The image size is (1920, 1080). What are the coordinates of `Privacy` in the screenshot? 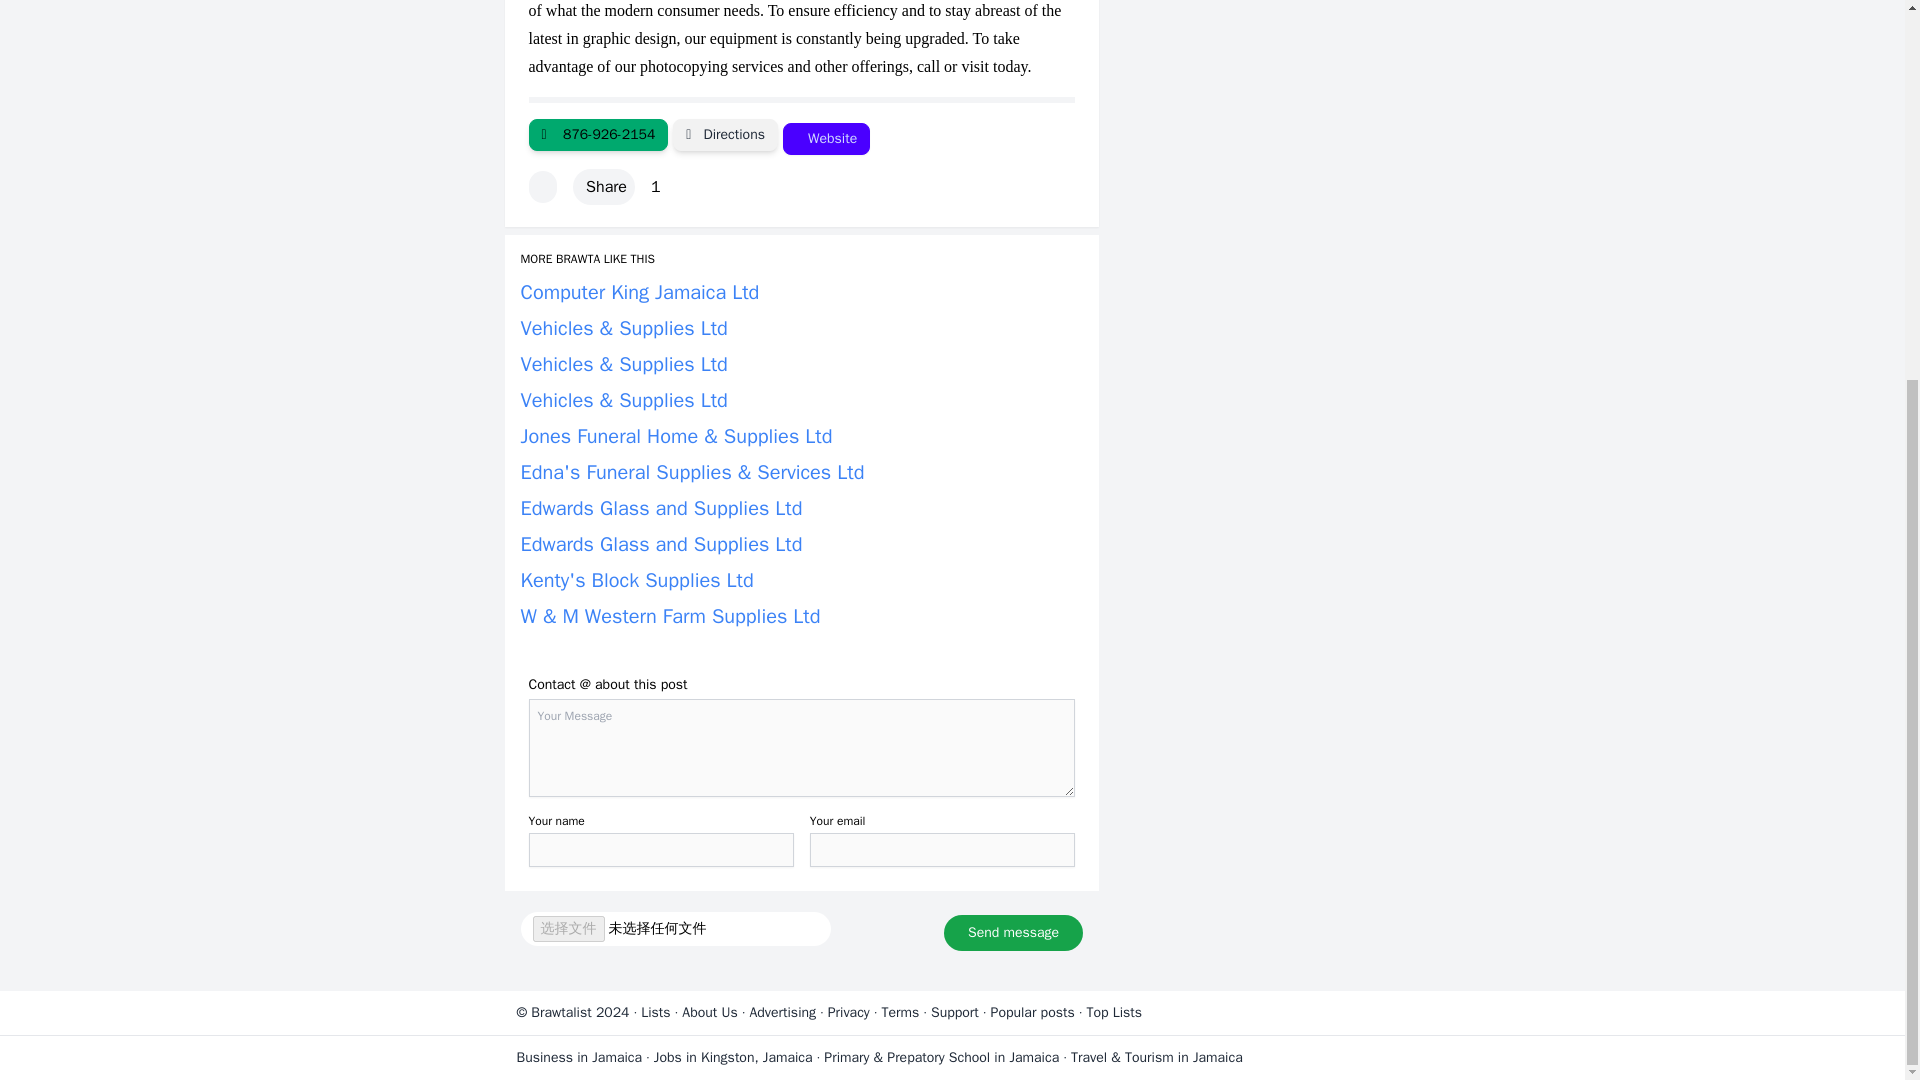 It's located at (848, 1012).